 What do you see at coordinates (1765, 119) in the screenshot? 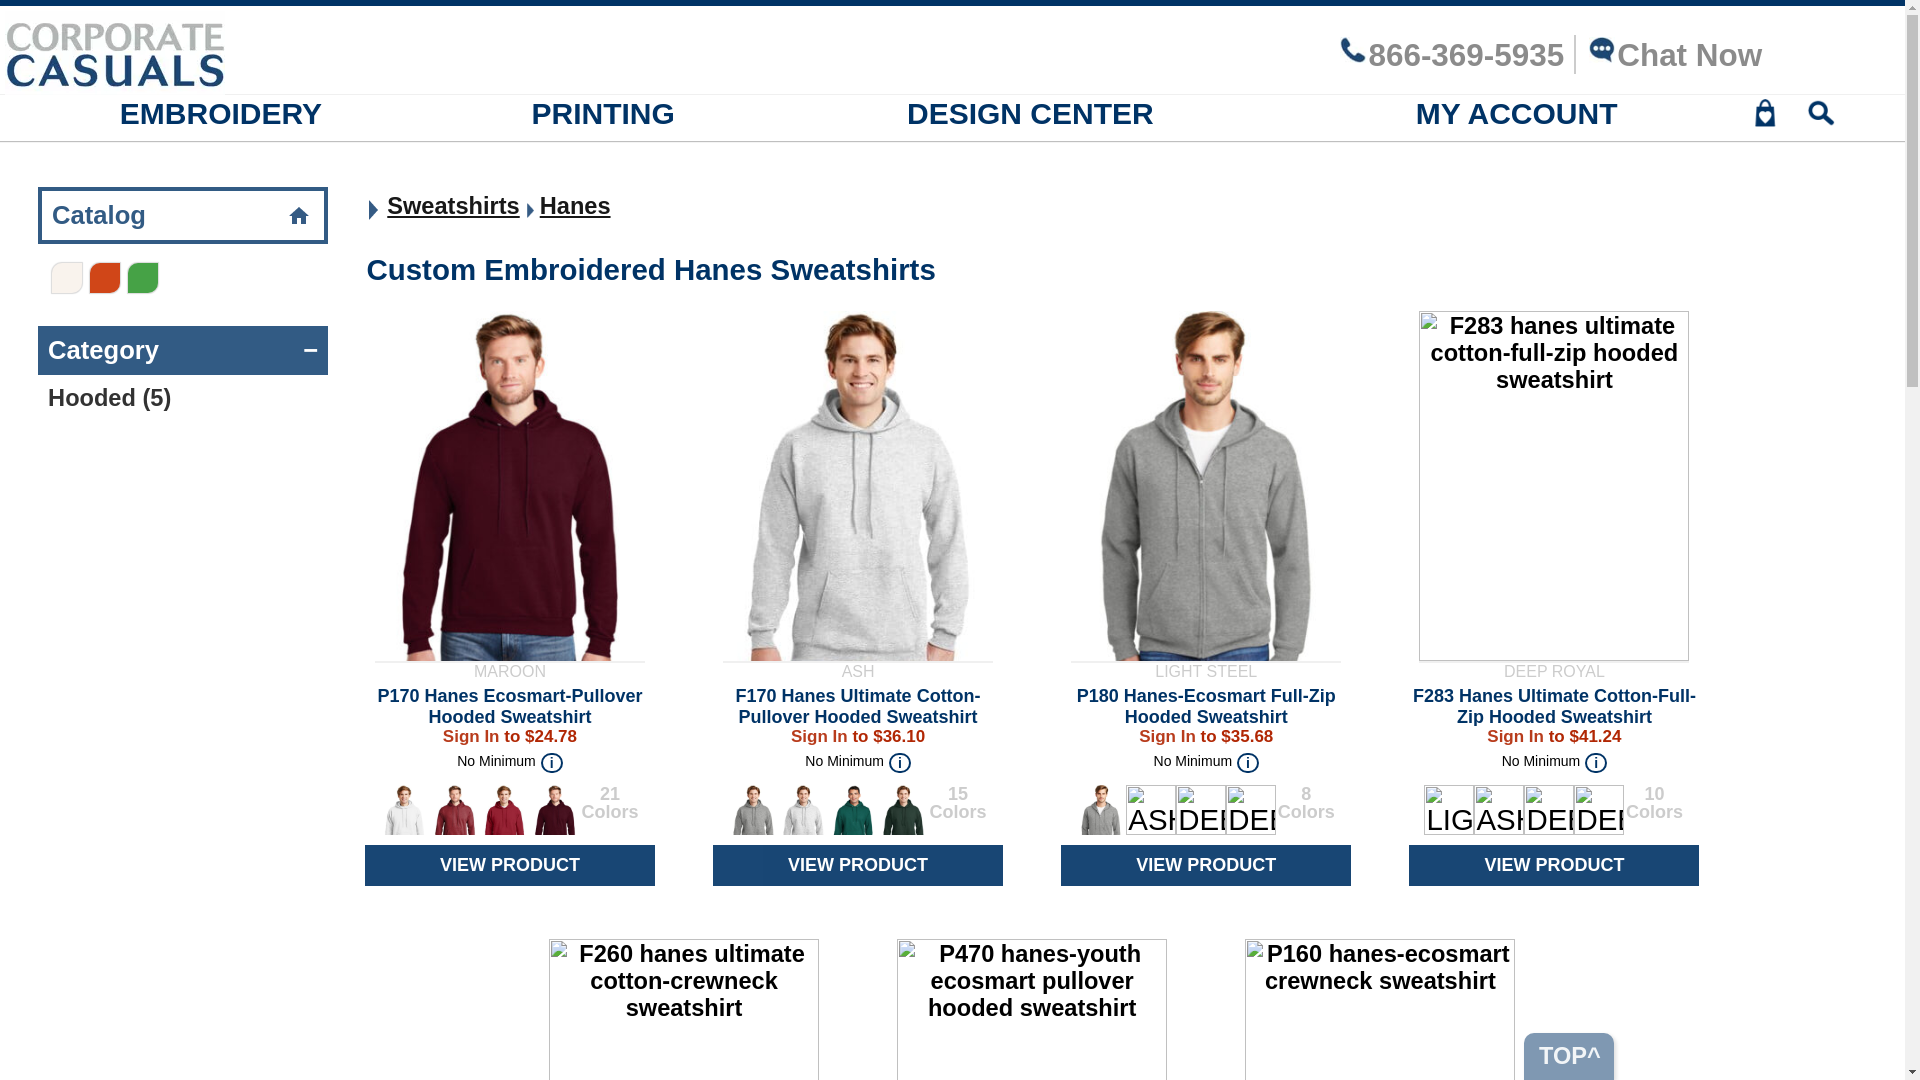
I see `SHOPPING BAG` at bounding box center [1765, 119].